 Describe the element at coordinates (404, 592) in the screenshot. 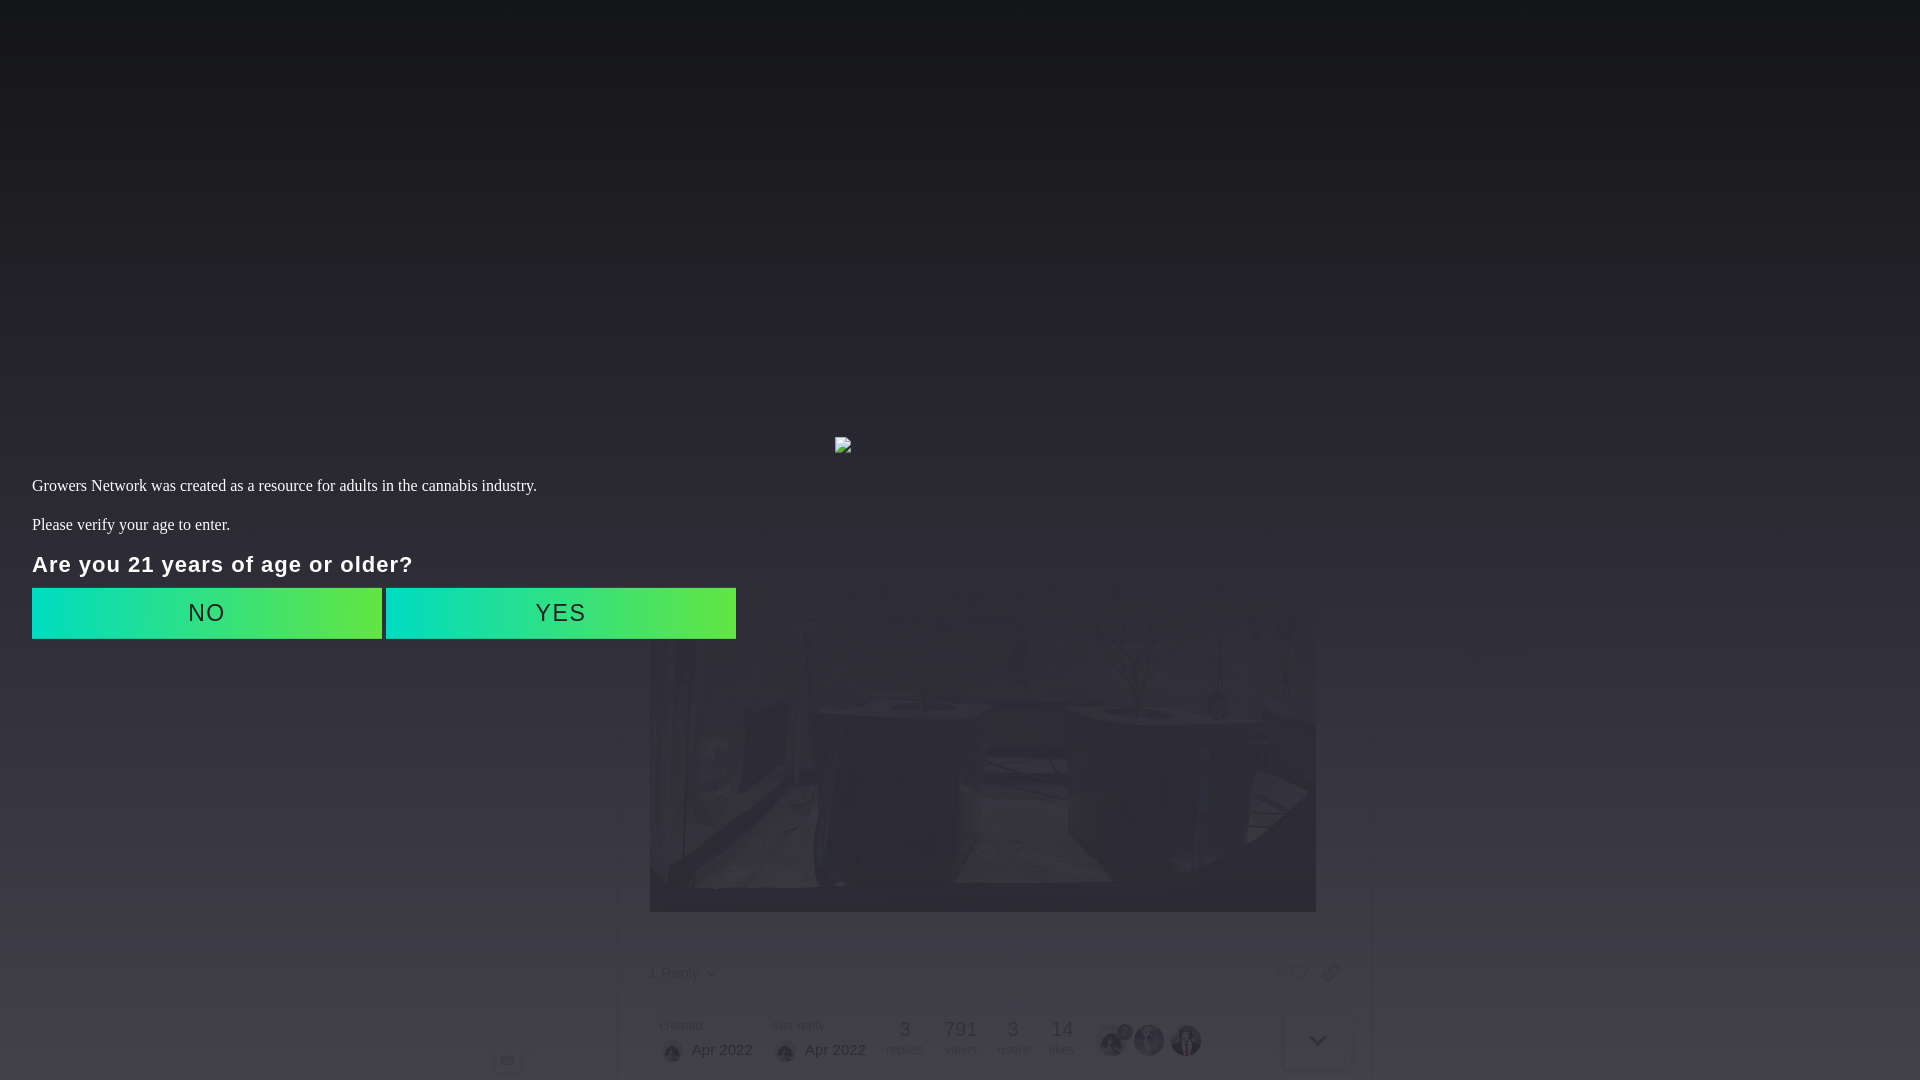

I see `Newbie` at that location.